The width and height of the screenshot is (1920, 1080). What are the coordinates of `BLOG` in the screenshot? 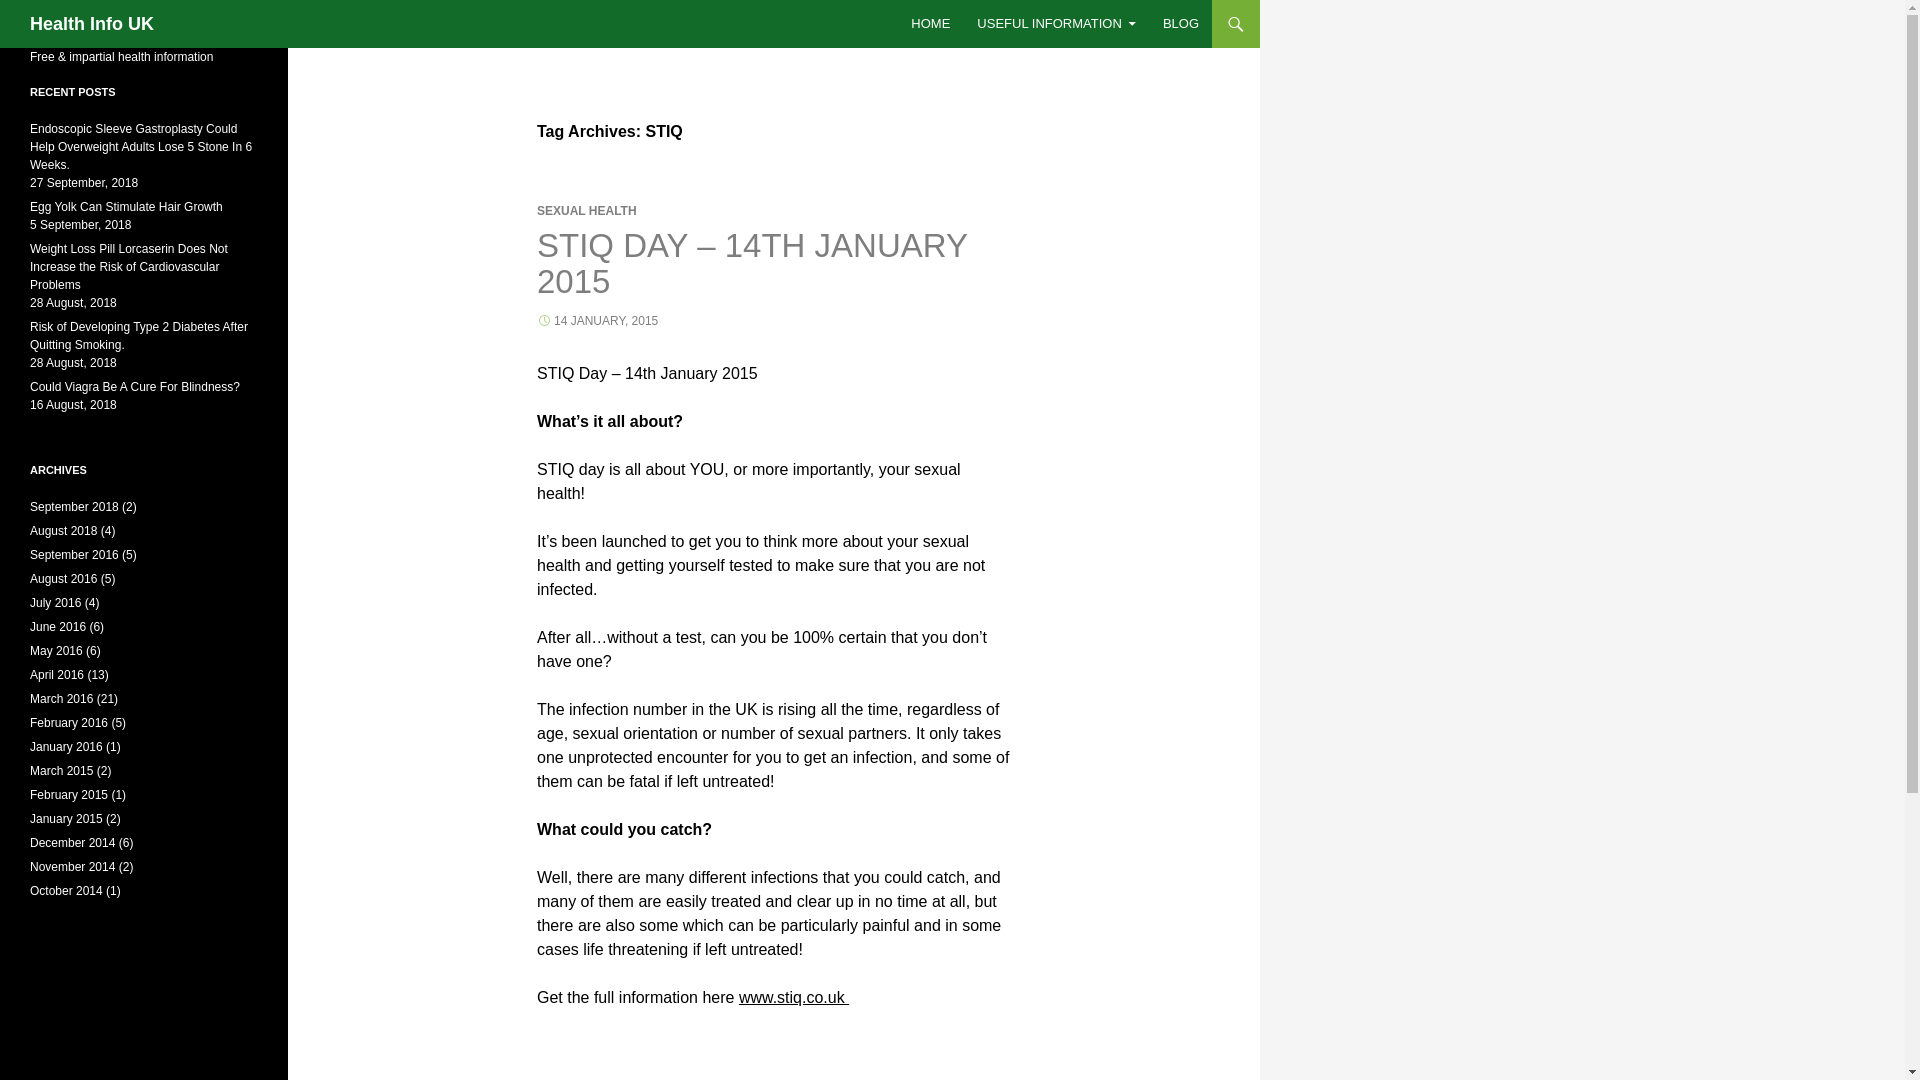 It's located at (1180, 24).